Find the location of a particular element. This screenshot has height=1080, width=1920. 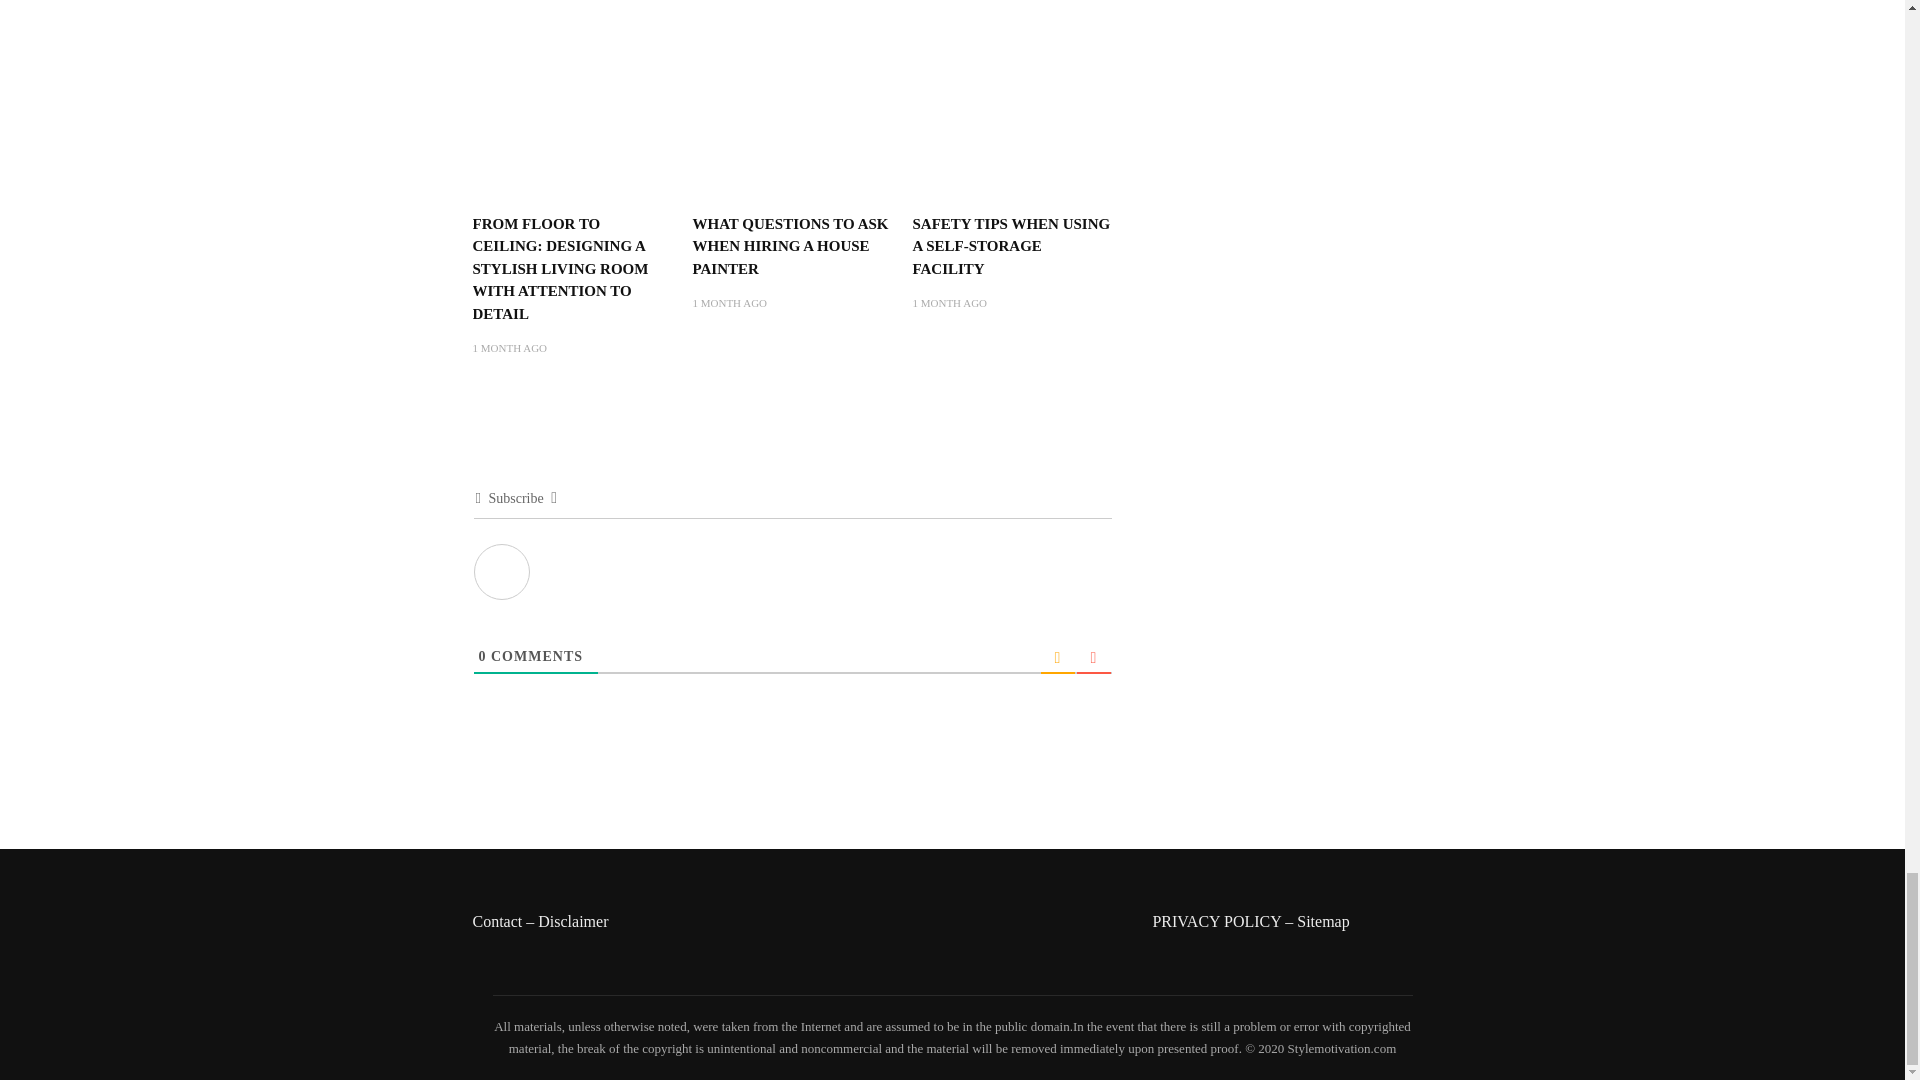

What Questions to Ask When Hiring a House Painter is located at coordinates (792, 73).